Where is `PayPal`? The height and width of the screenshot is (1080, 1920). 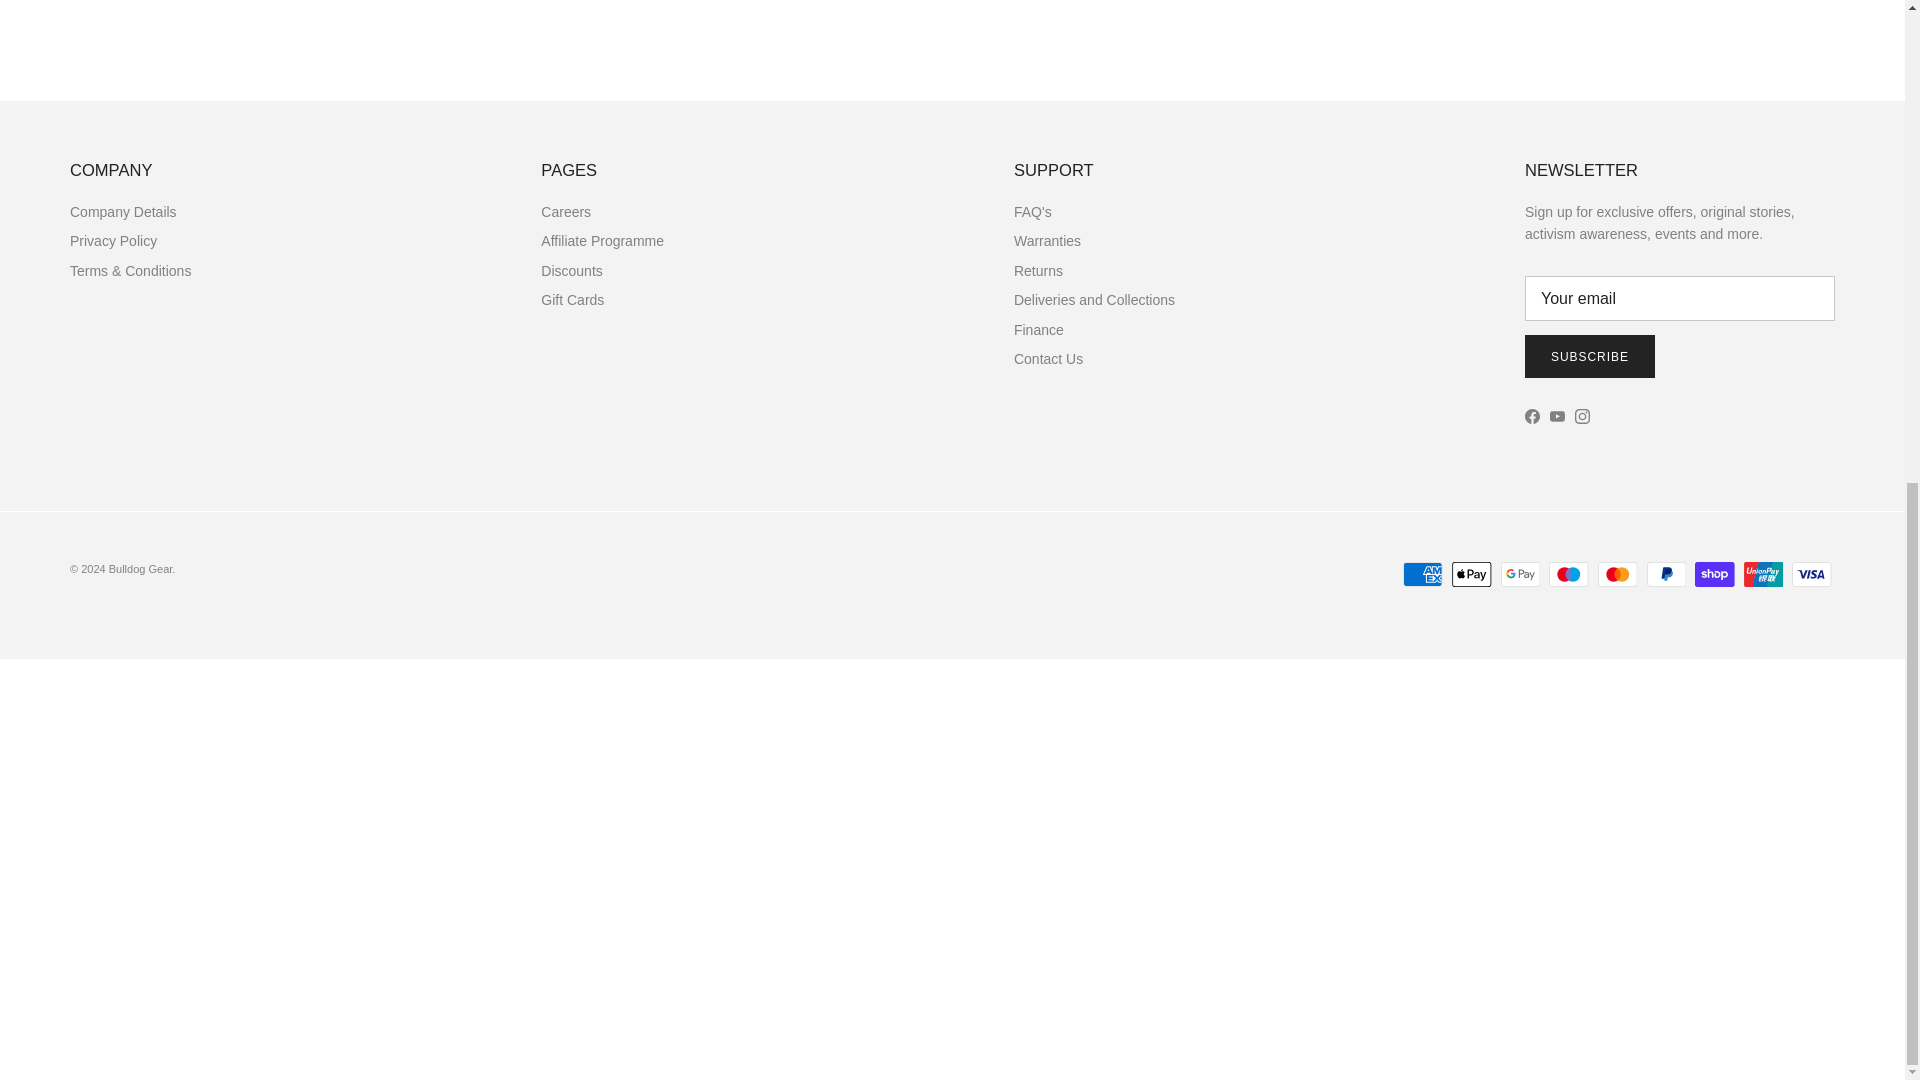 PayPal is located at coordinates (1665, 574).